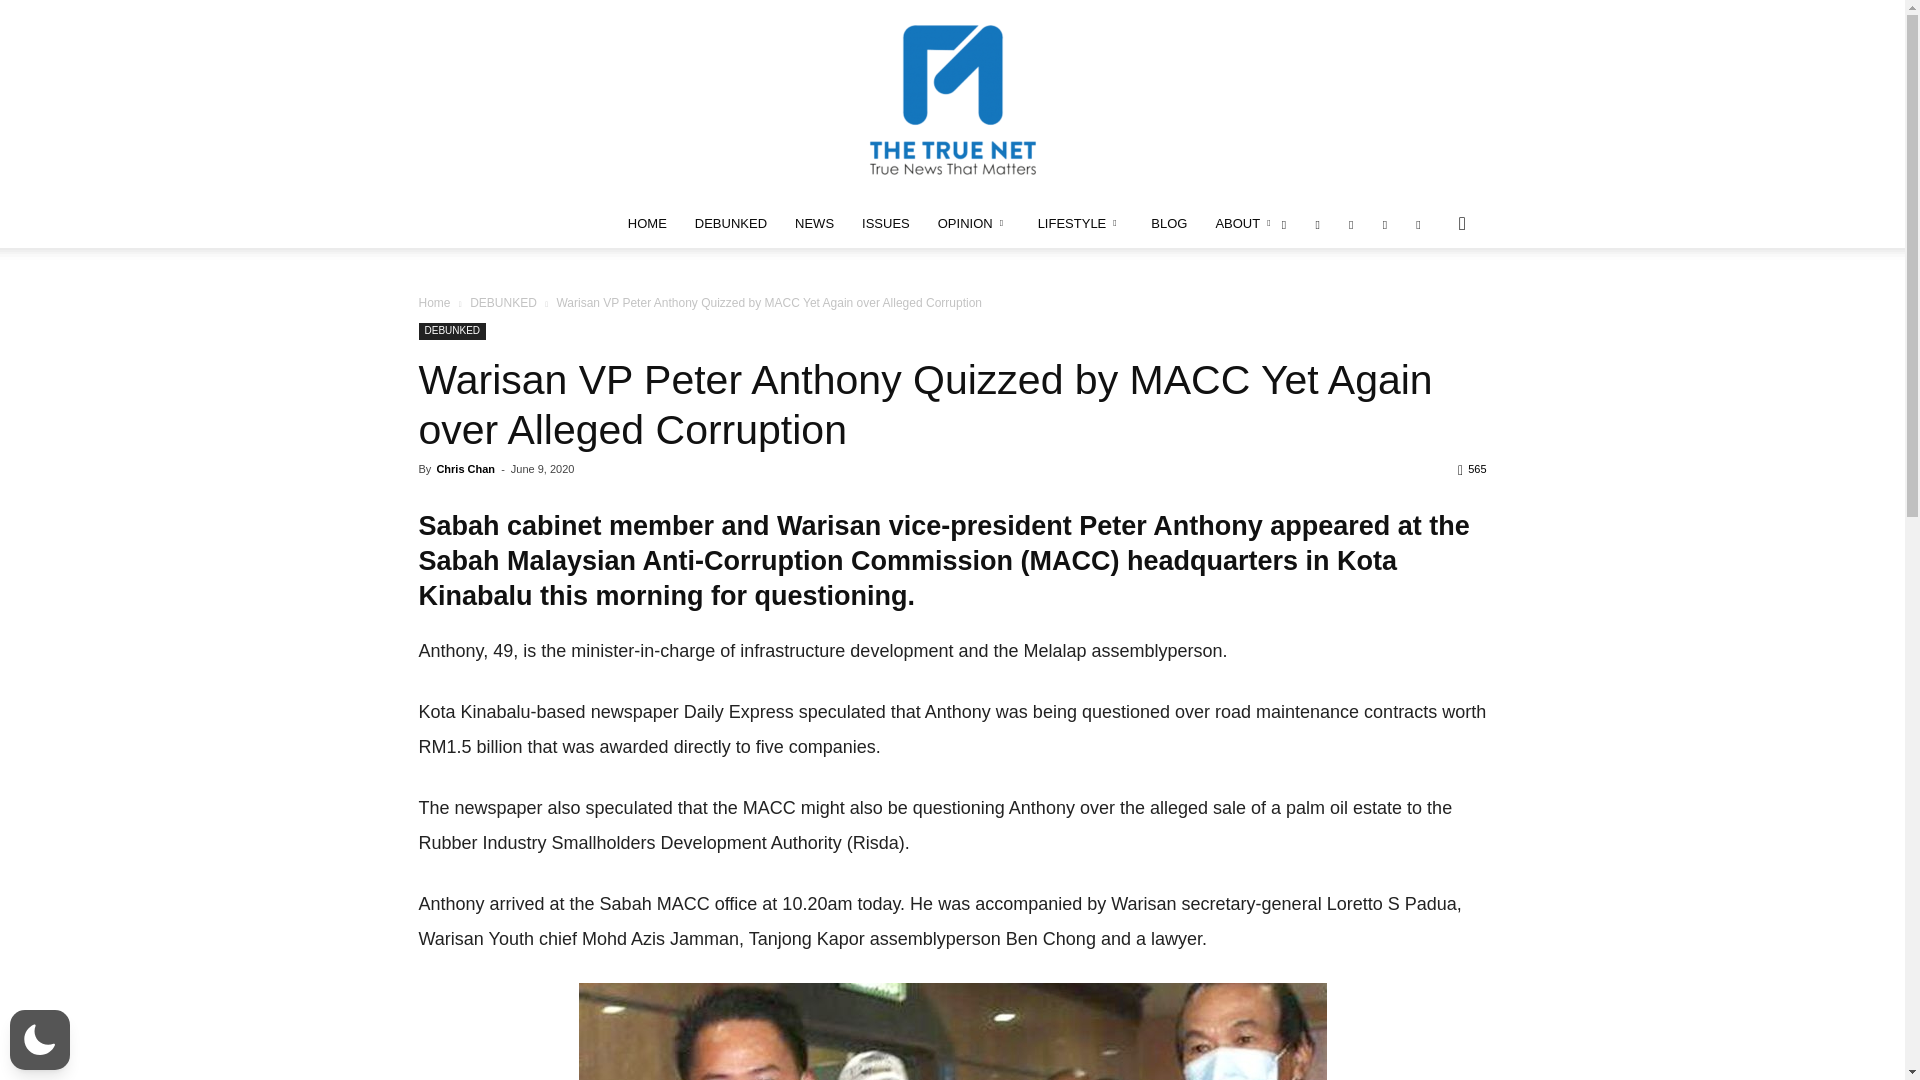  What do you see at coordinates (1284, 224) in the screenshot?
I see `Facebook` at bounding box center [1284, 224].